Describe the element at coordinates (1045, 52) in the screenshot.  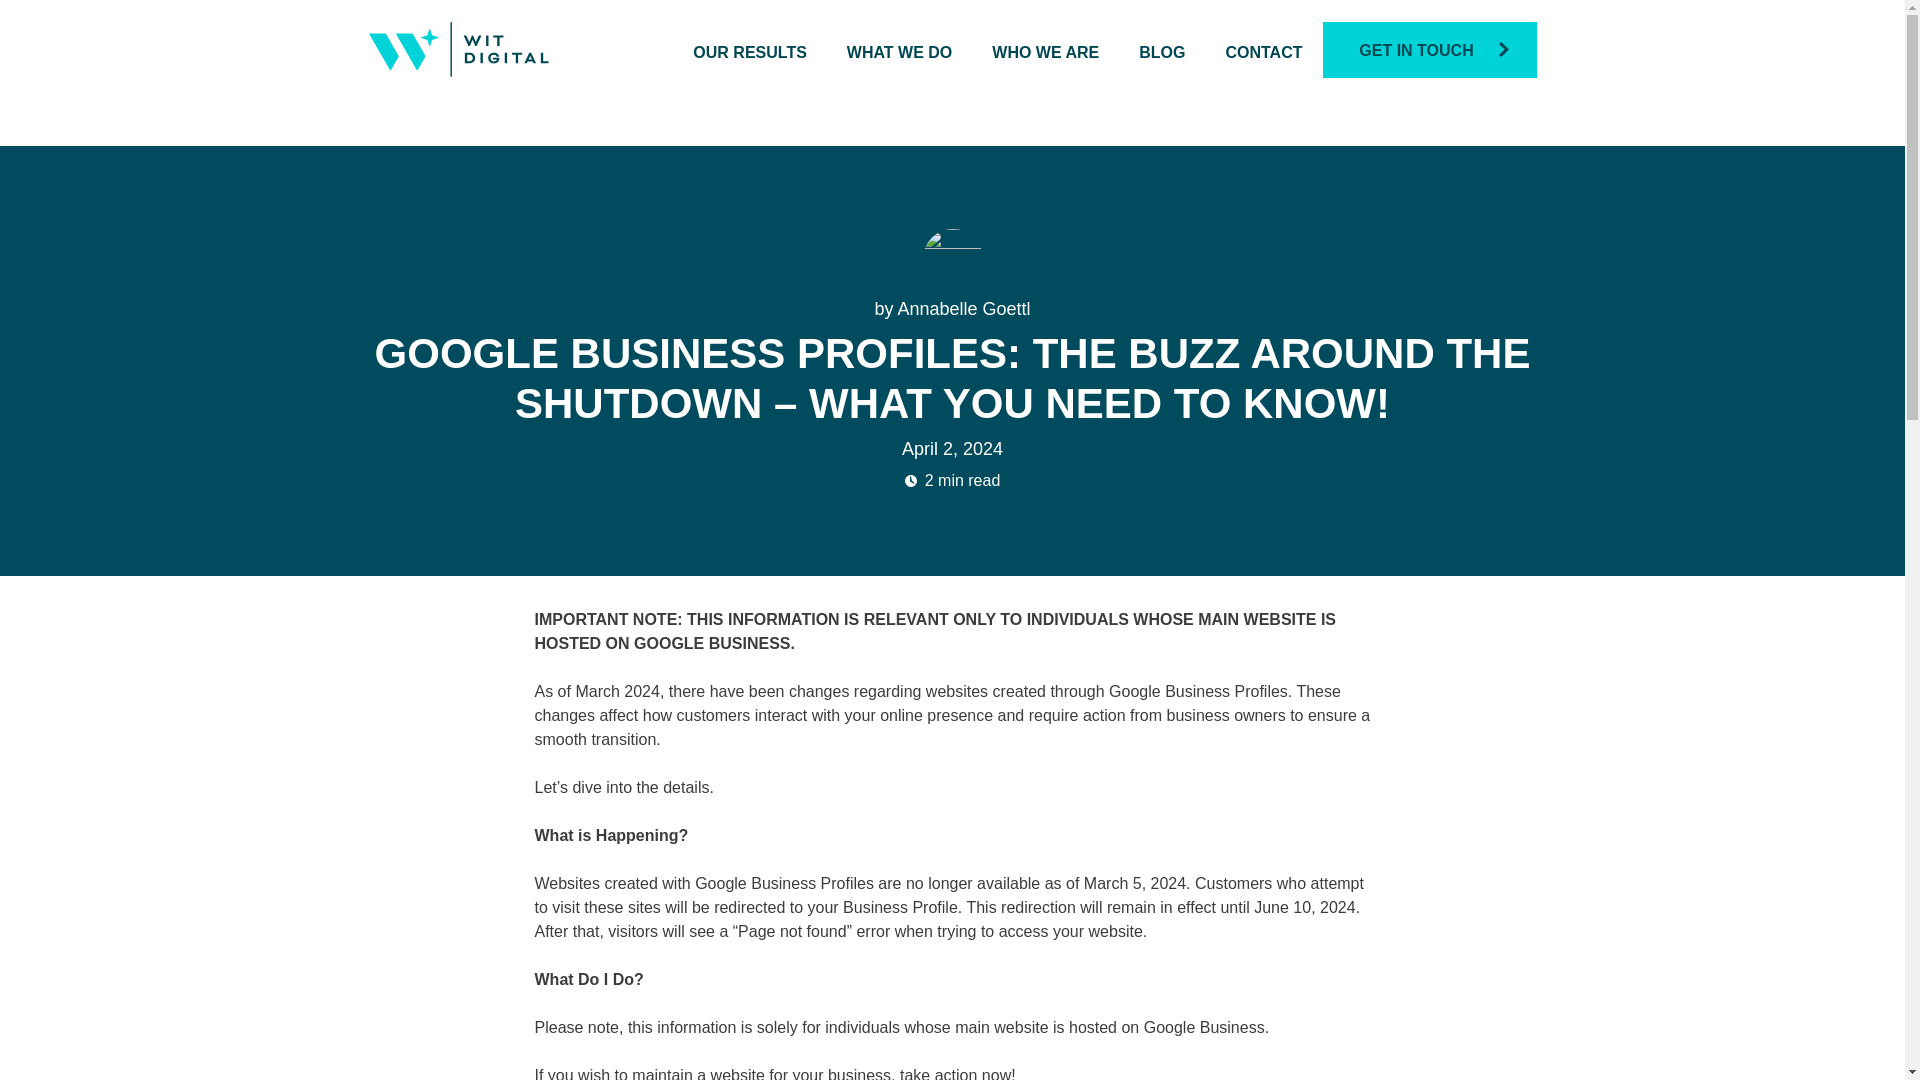
I see `WHO WE ARE` at that location.